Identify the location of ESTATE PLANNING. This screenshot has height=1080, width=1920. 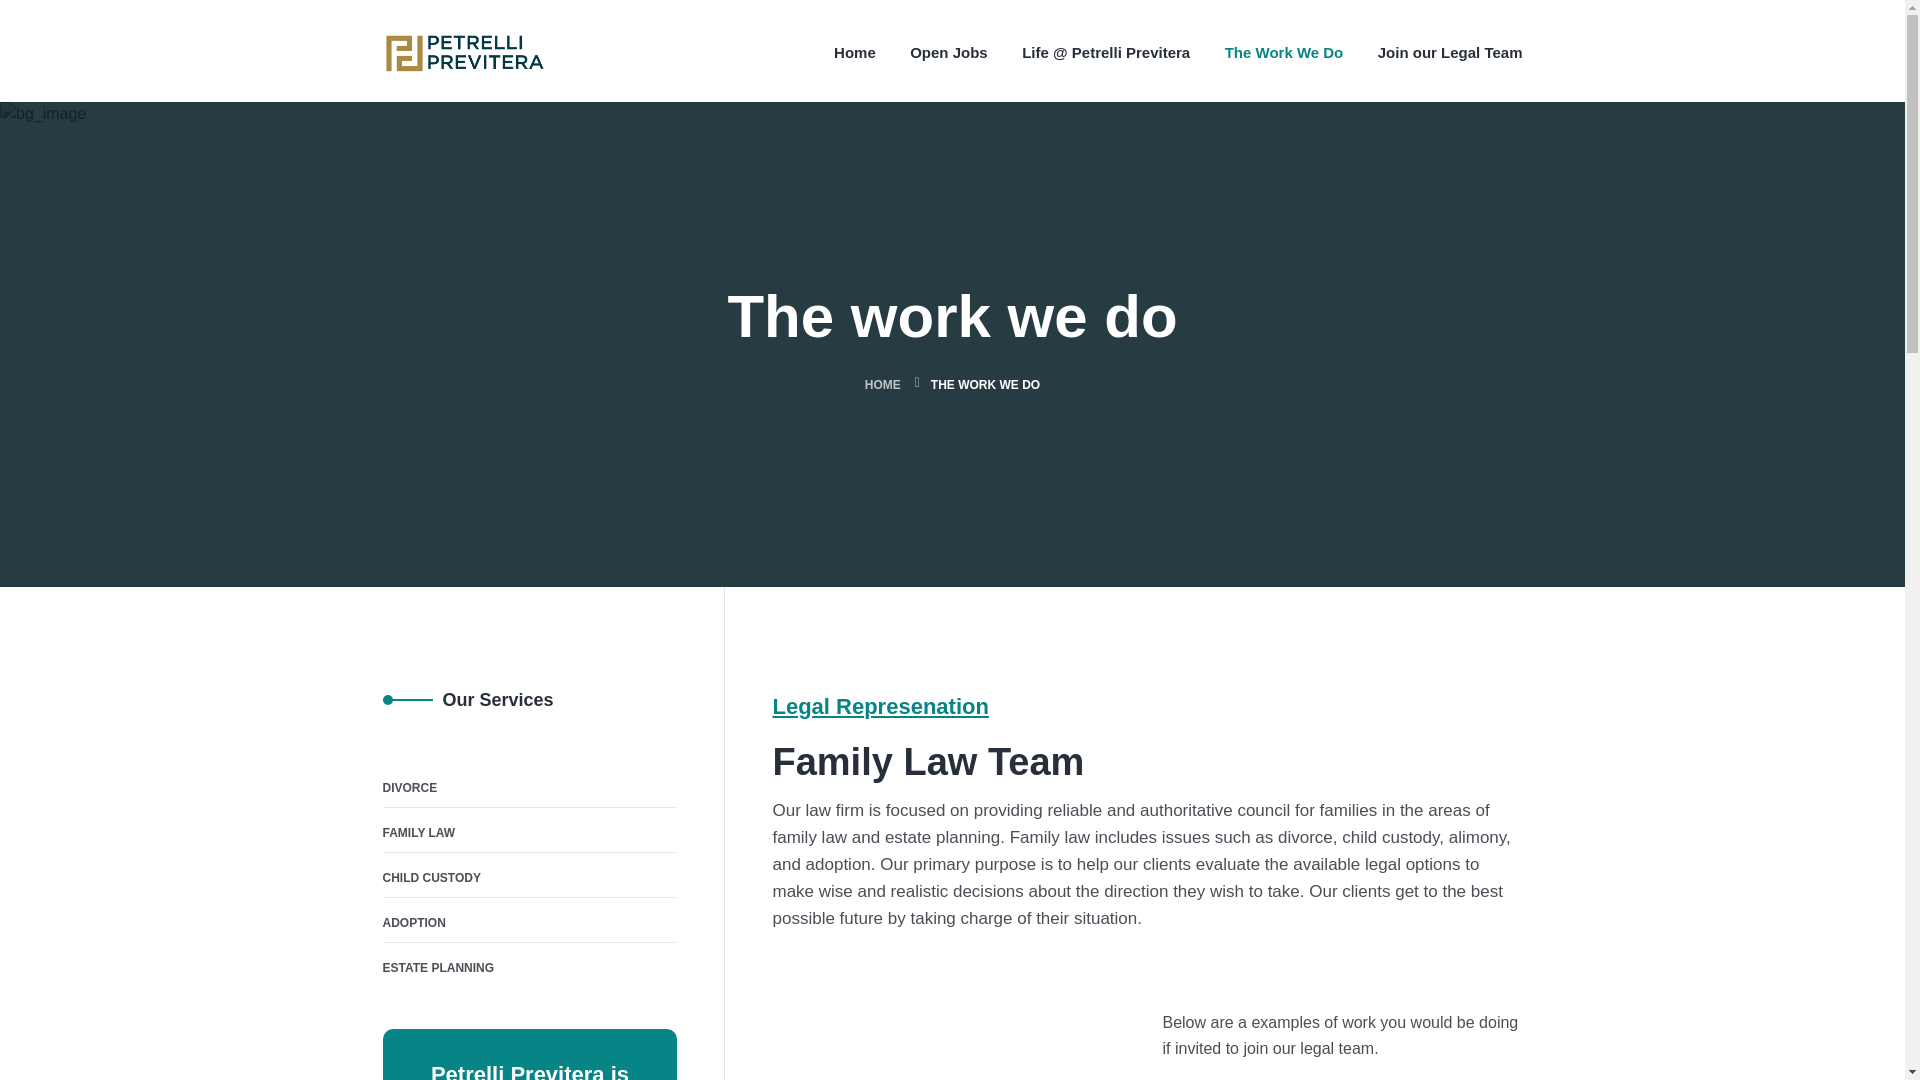
(438, 967).